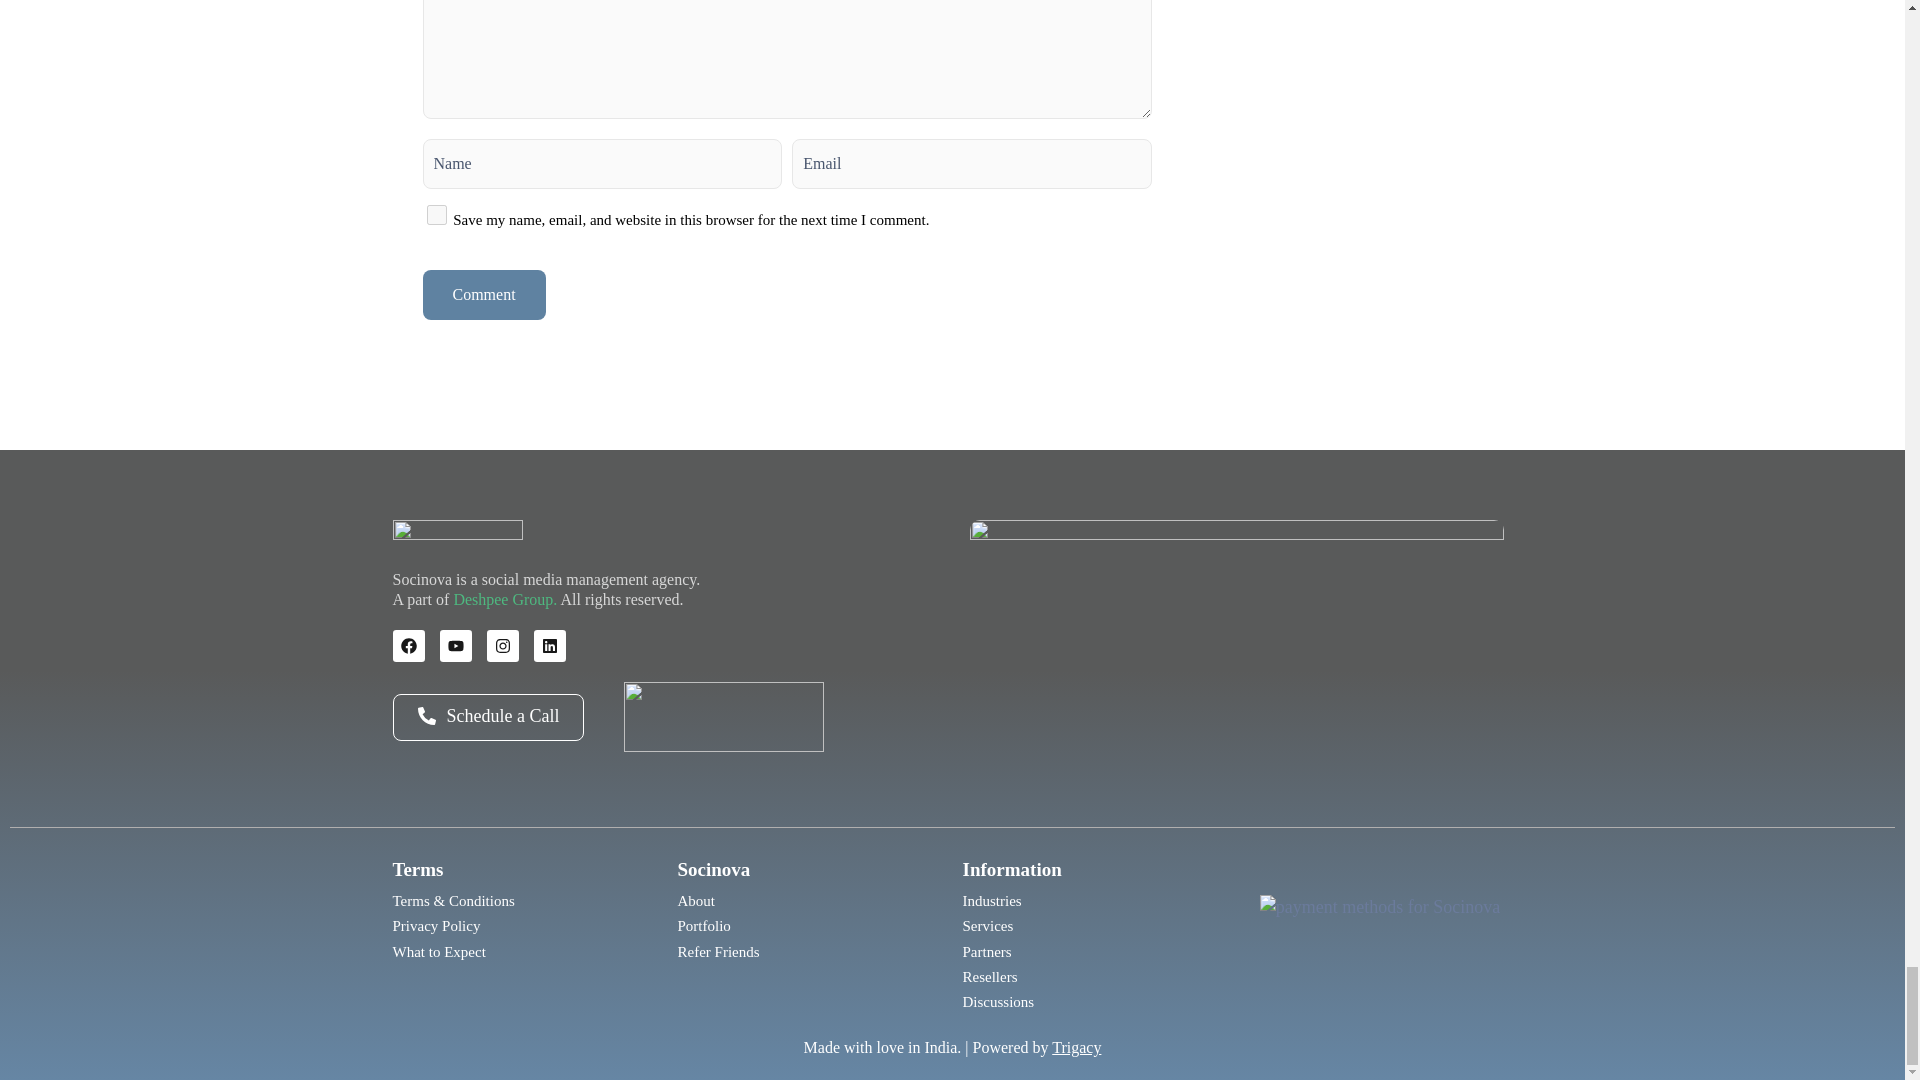  Describe the element at coordinates (484, 294) in the screenshot. I see `Comment` at that location.